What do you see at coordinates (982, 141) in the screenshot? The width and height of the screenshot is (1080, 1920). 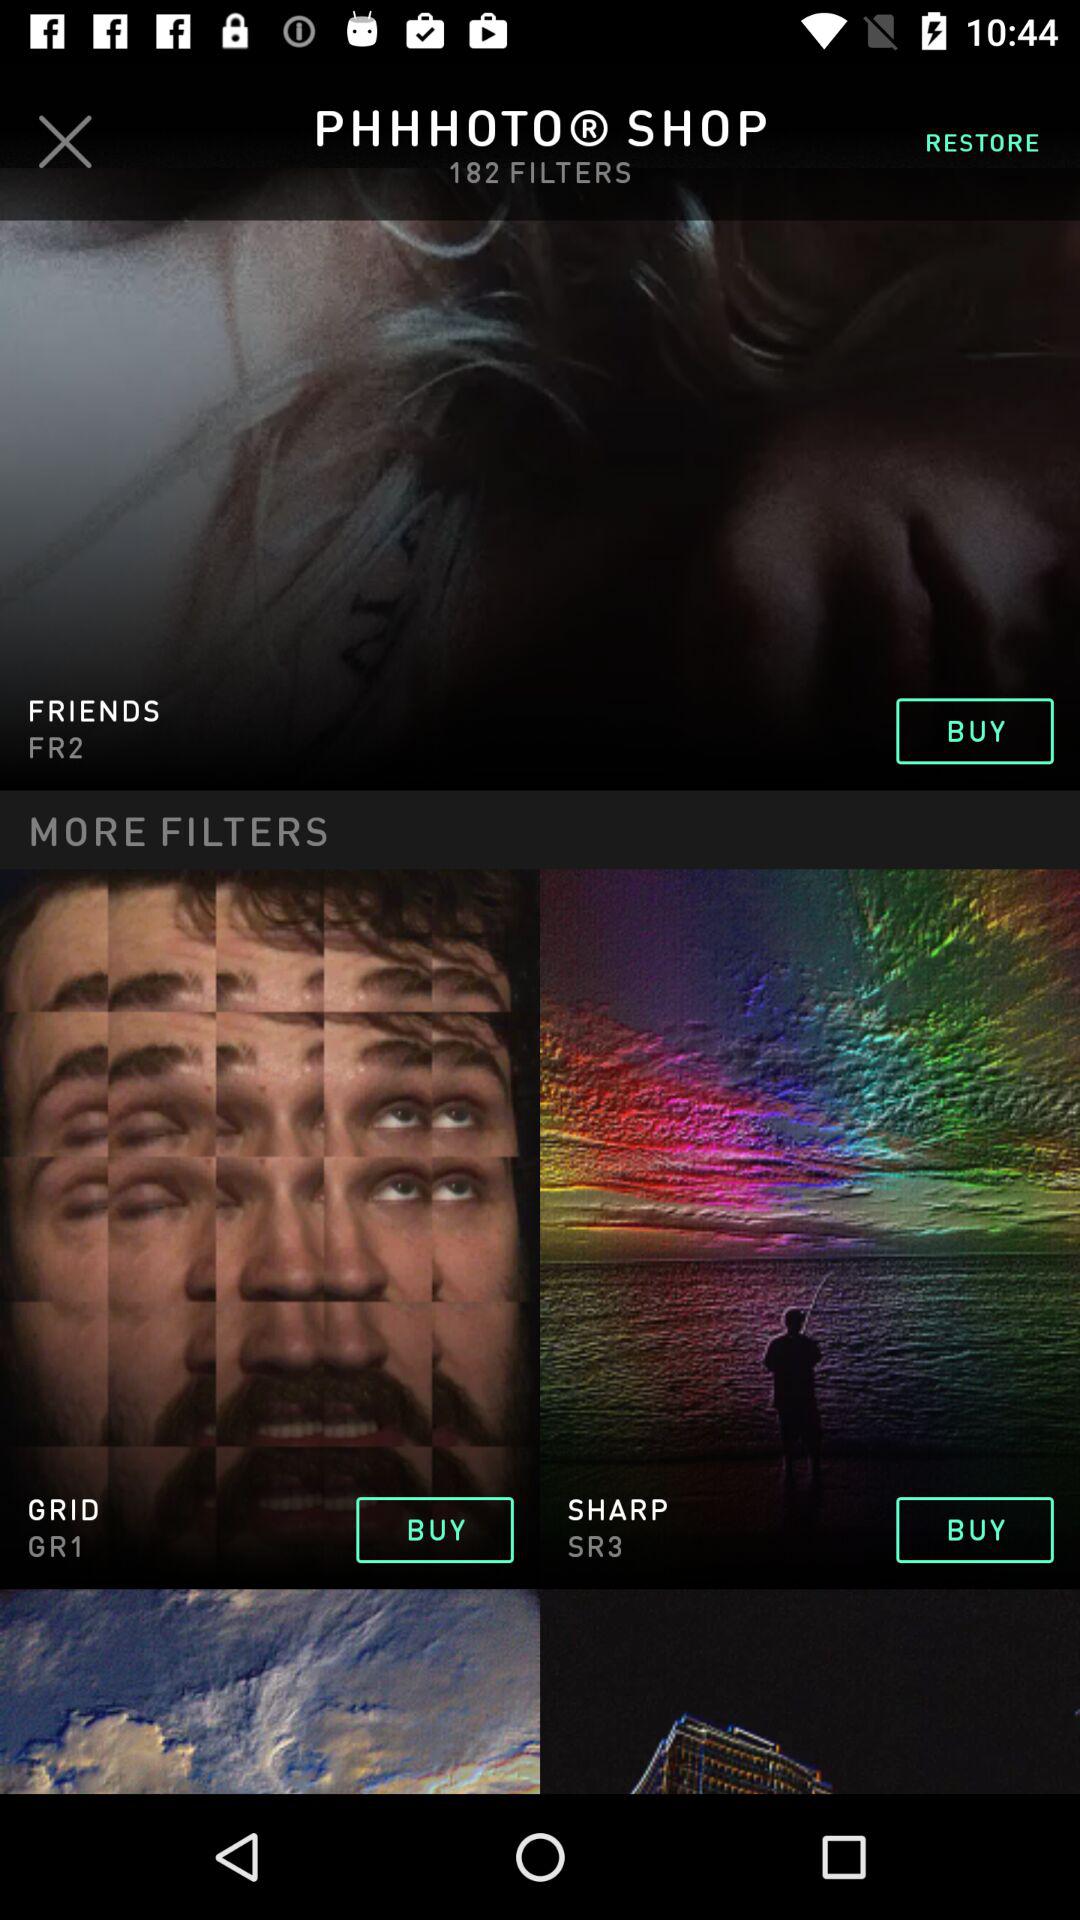 I see `select the restore` at bounding box center [982, 141].